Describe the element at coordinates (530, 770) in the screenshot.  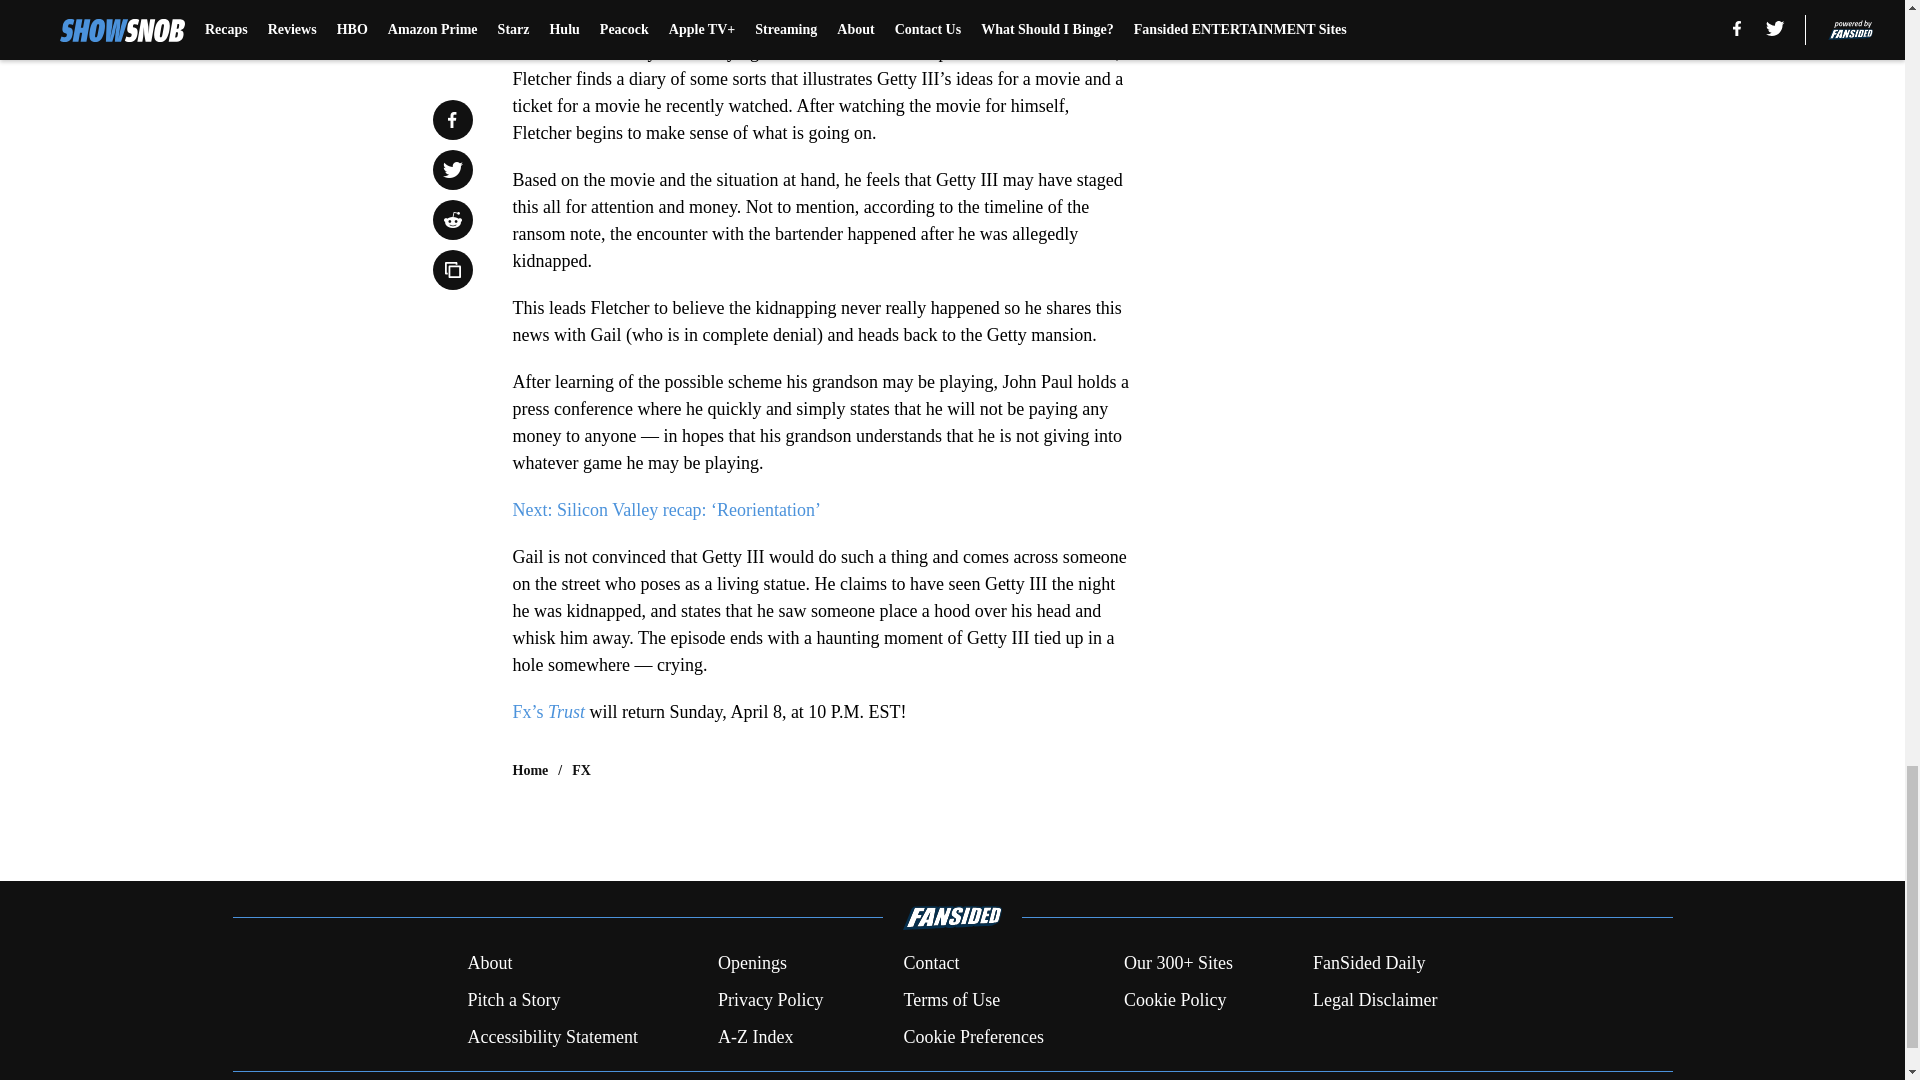
I see `Home` at that location.